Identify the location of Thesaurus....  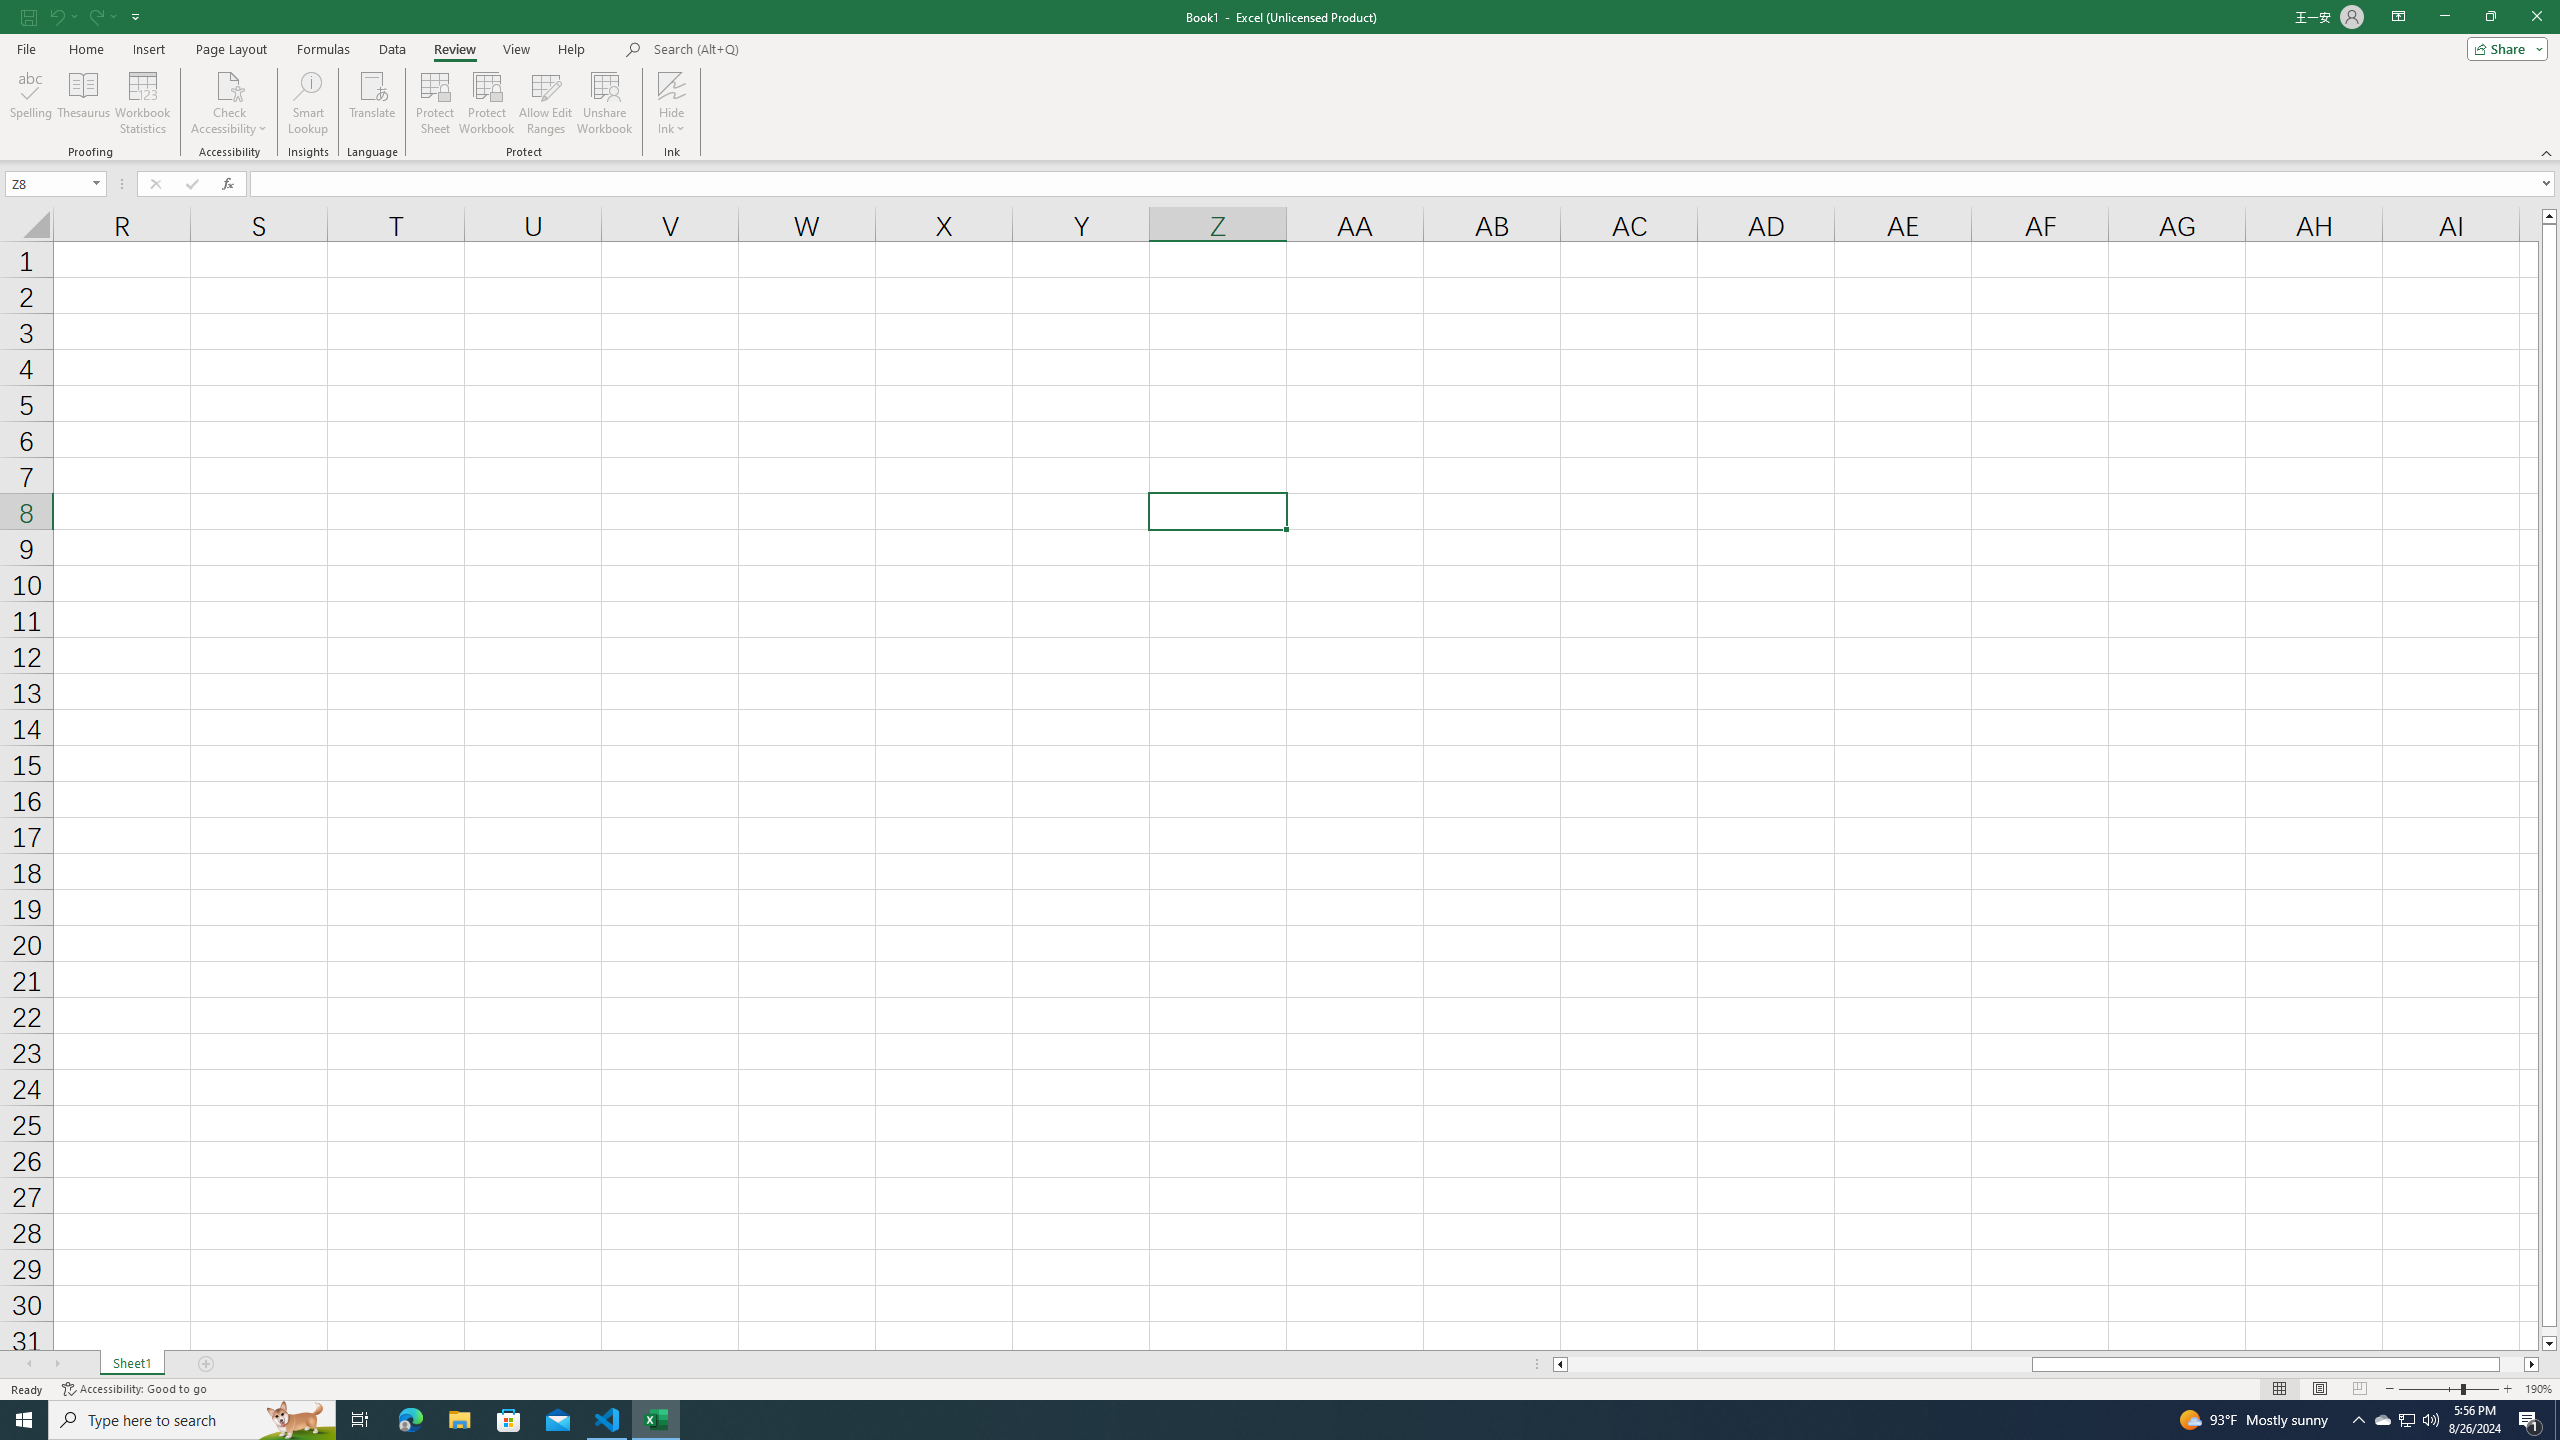
(82, 103).